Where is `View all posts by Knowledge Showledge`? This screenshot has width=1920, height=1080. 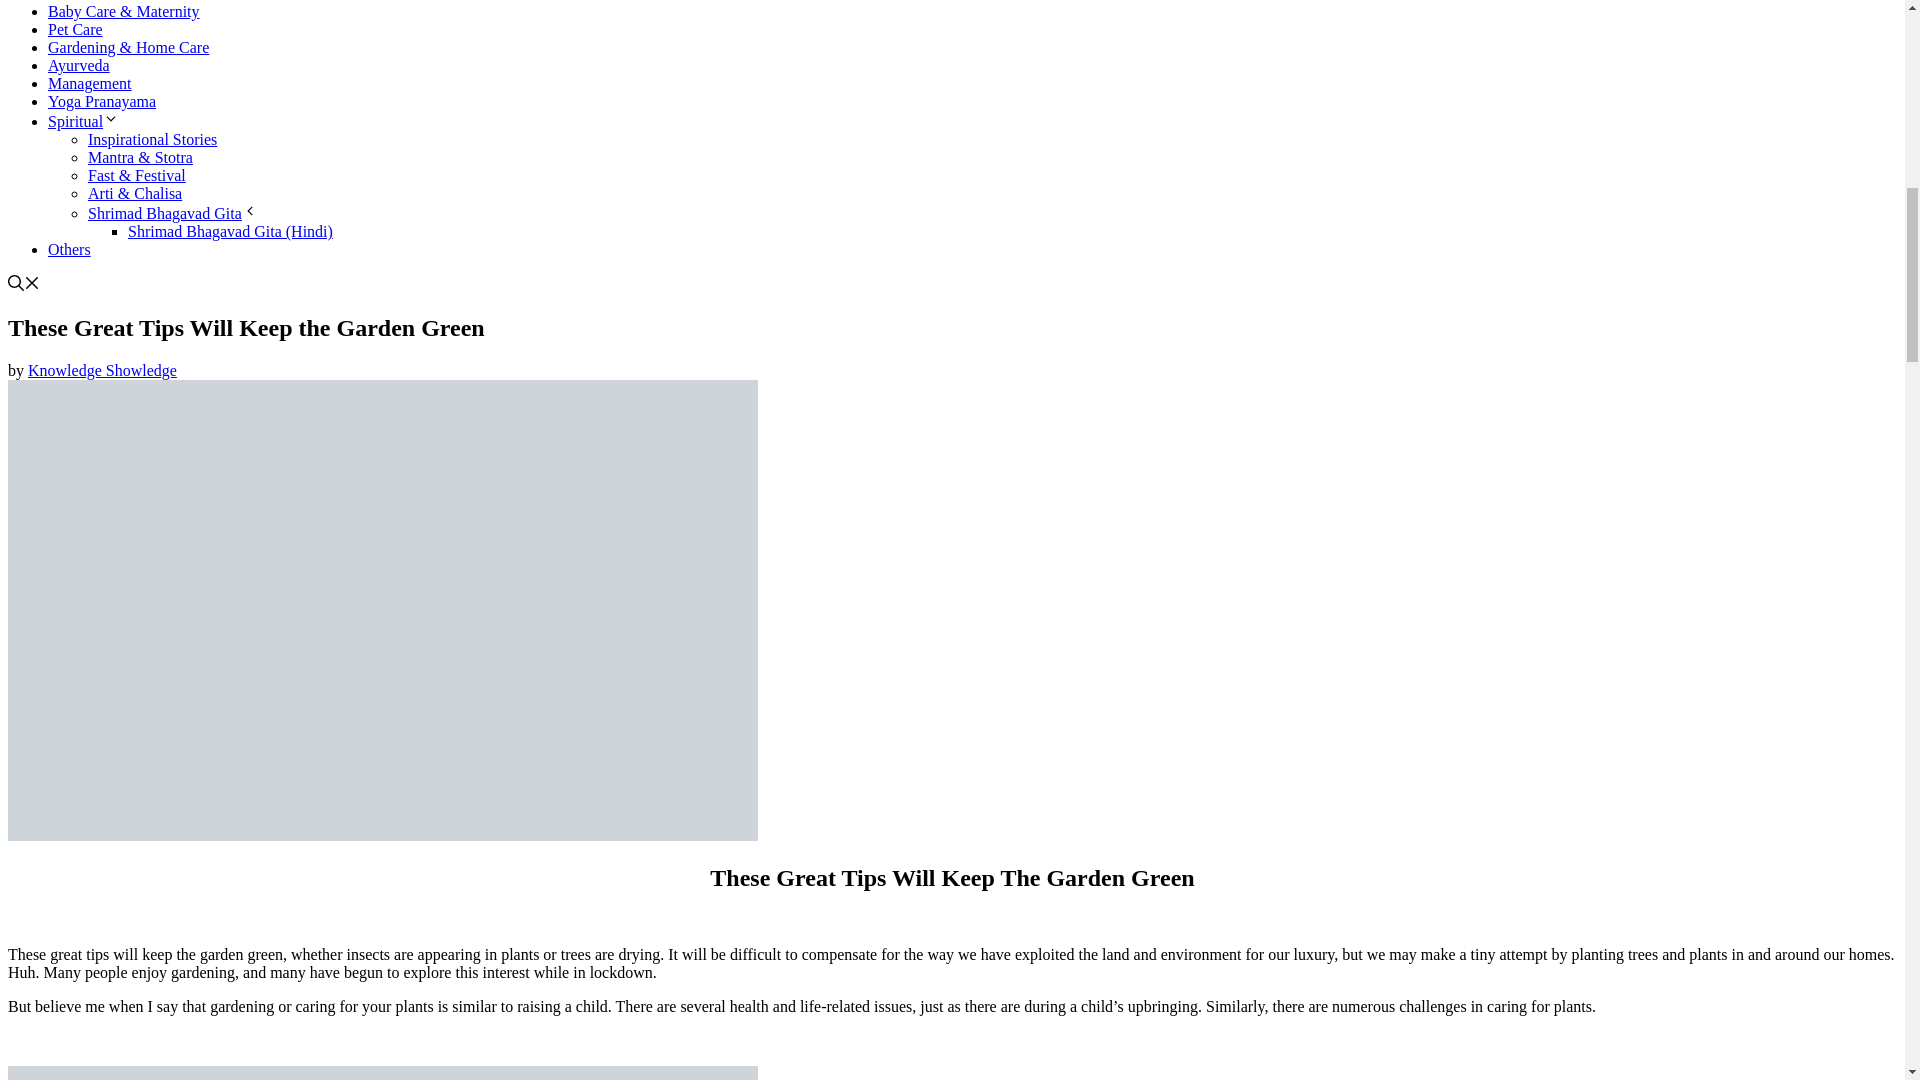
View all posts by Knowledge Showledge is located at coordinates (102, 370).